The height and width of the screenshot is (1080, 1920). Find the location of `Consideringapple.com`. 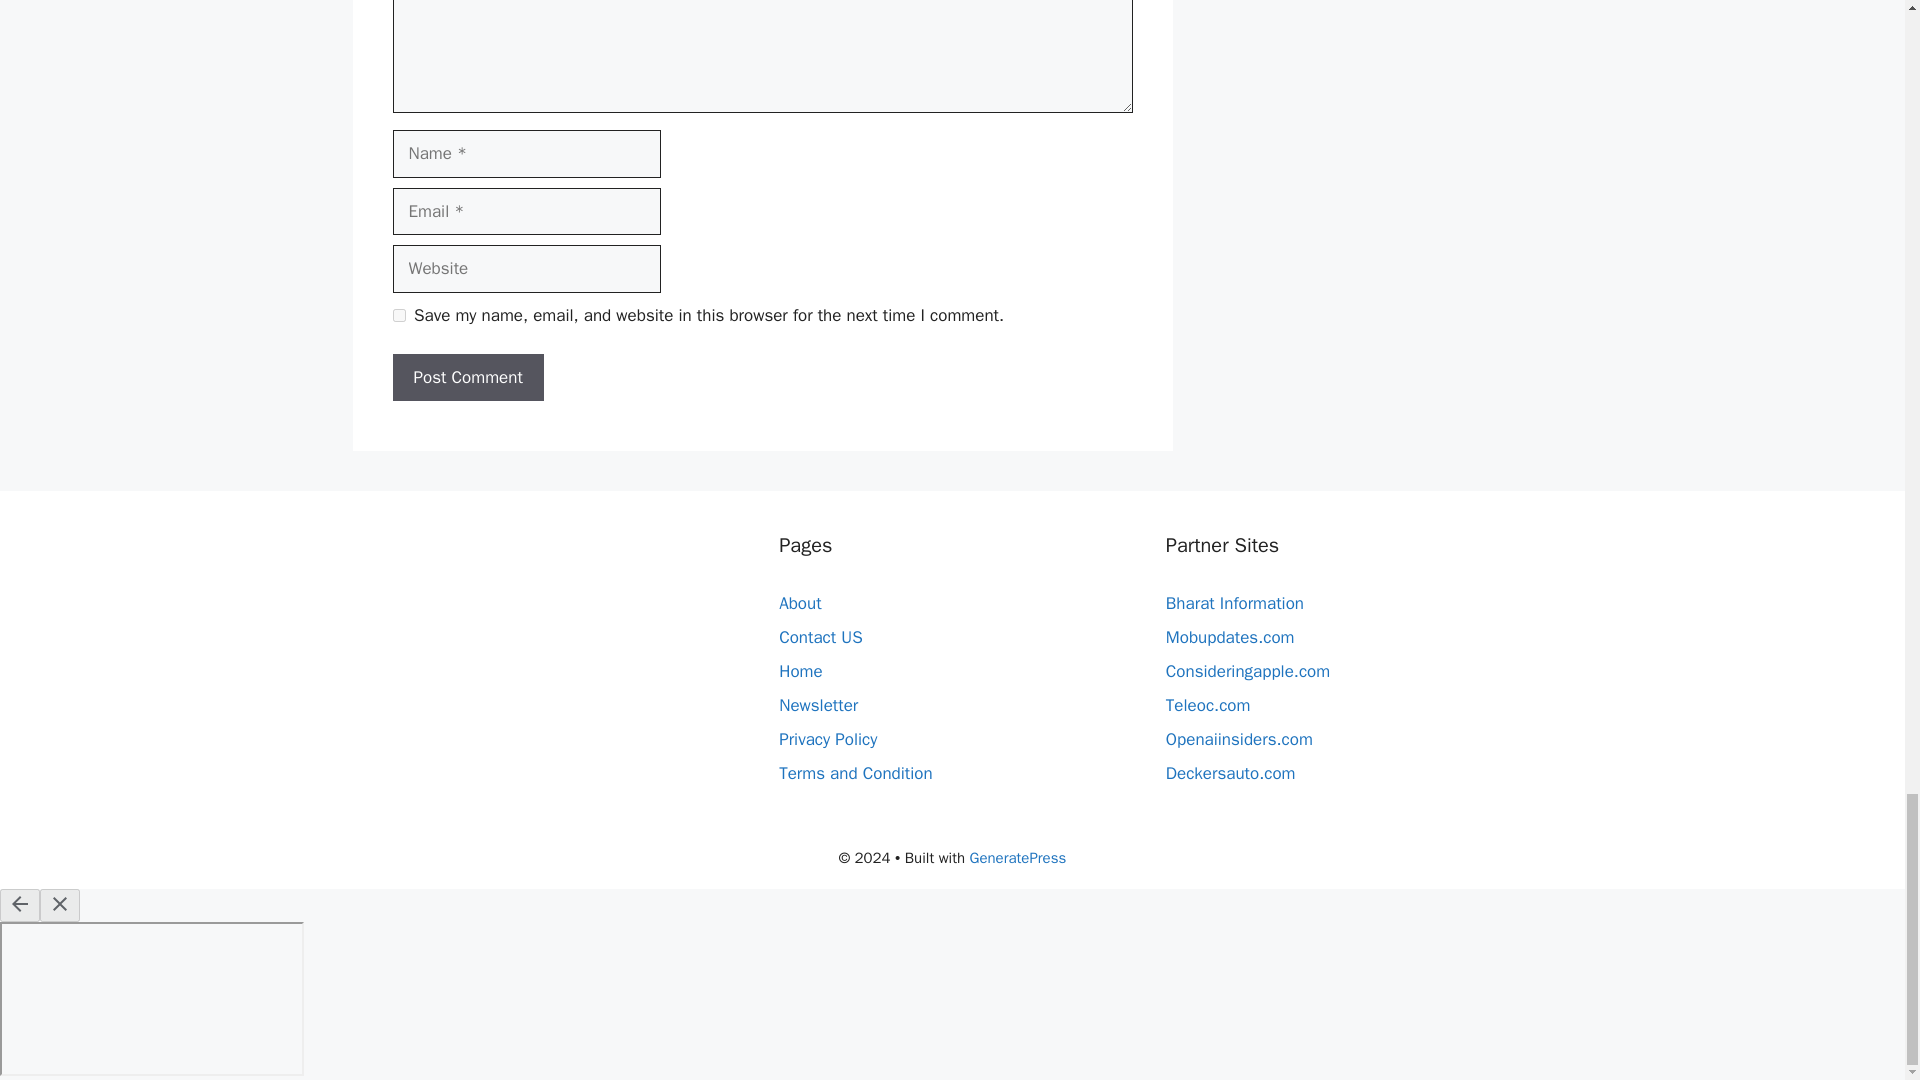

Consideringapple.com is located at coordinates (1248, 670).